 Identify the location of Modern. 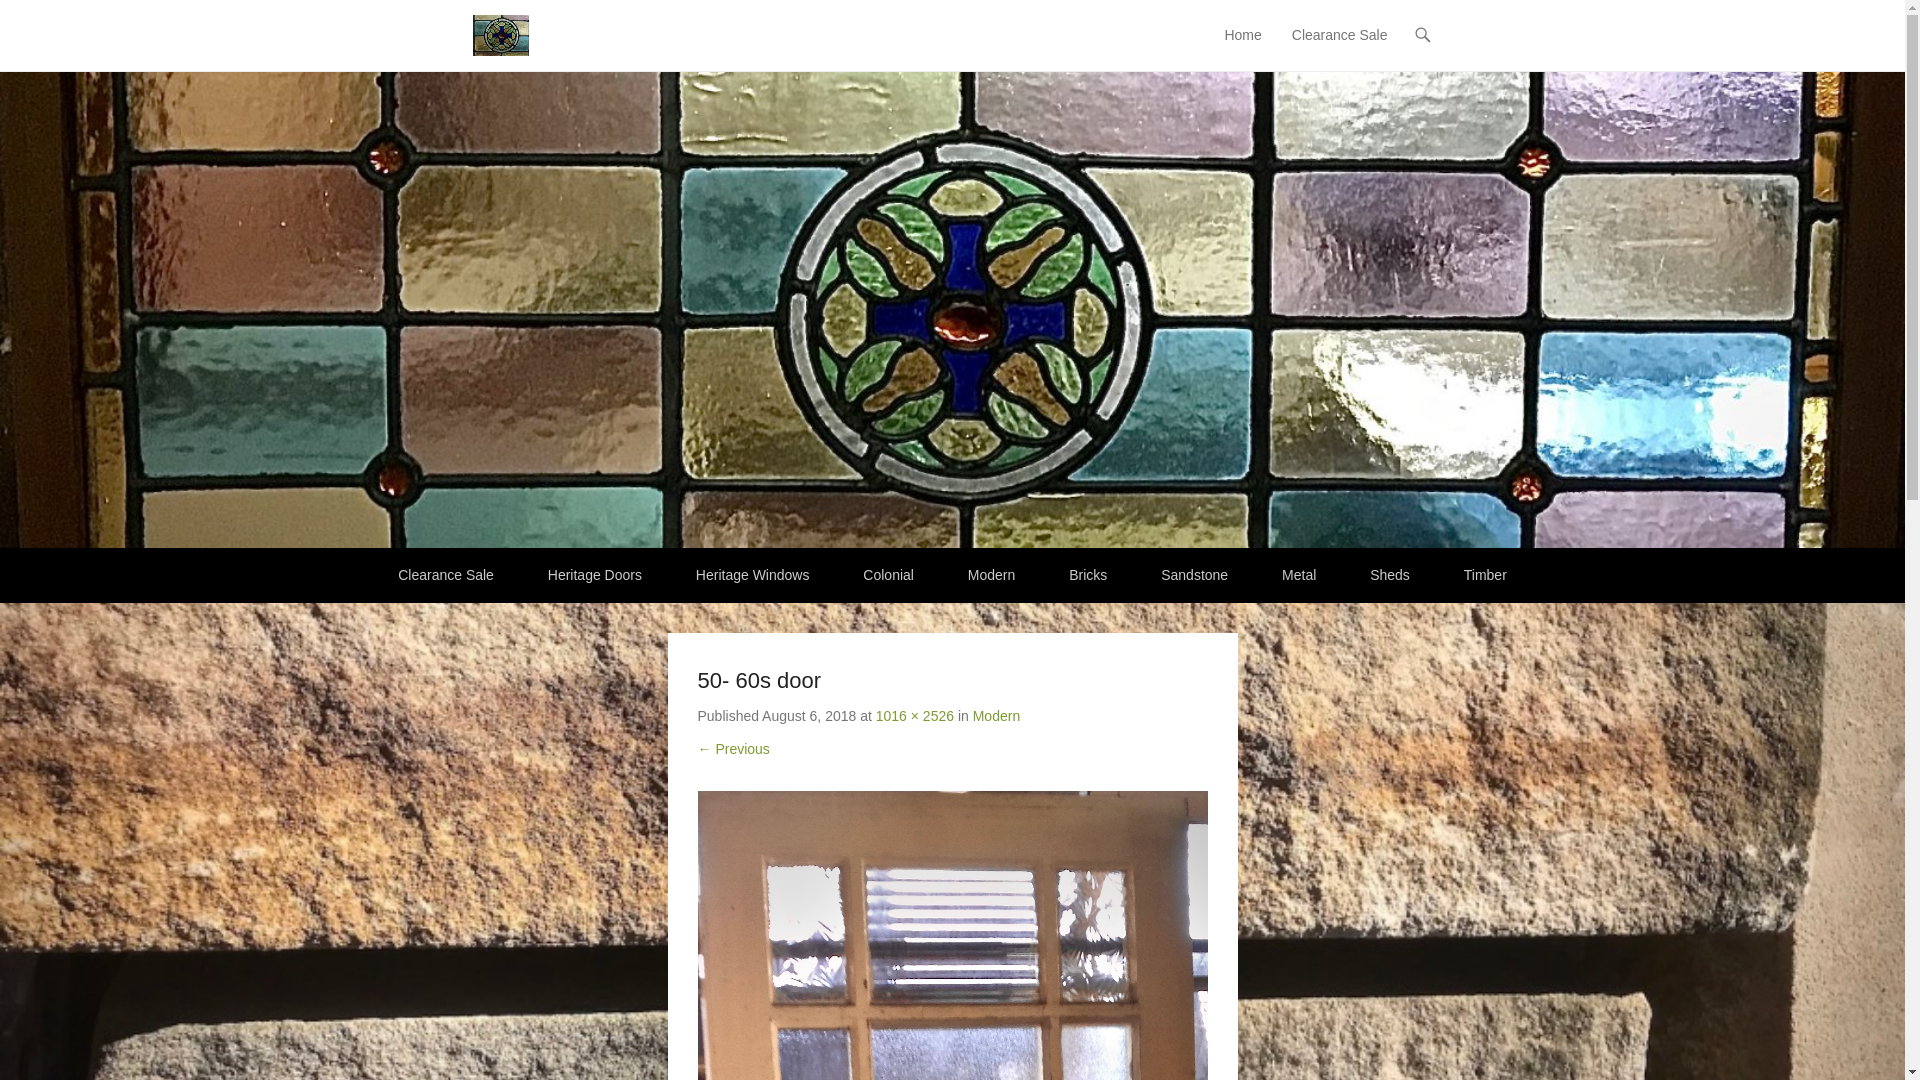
(996, 716).